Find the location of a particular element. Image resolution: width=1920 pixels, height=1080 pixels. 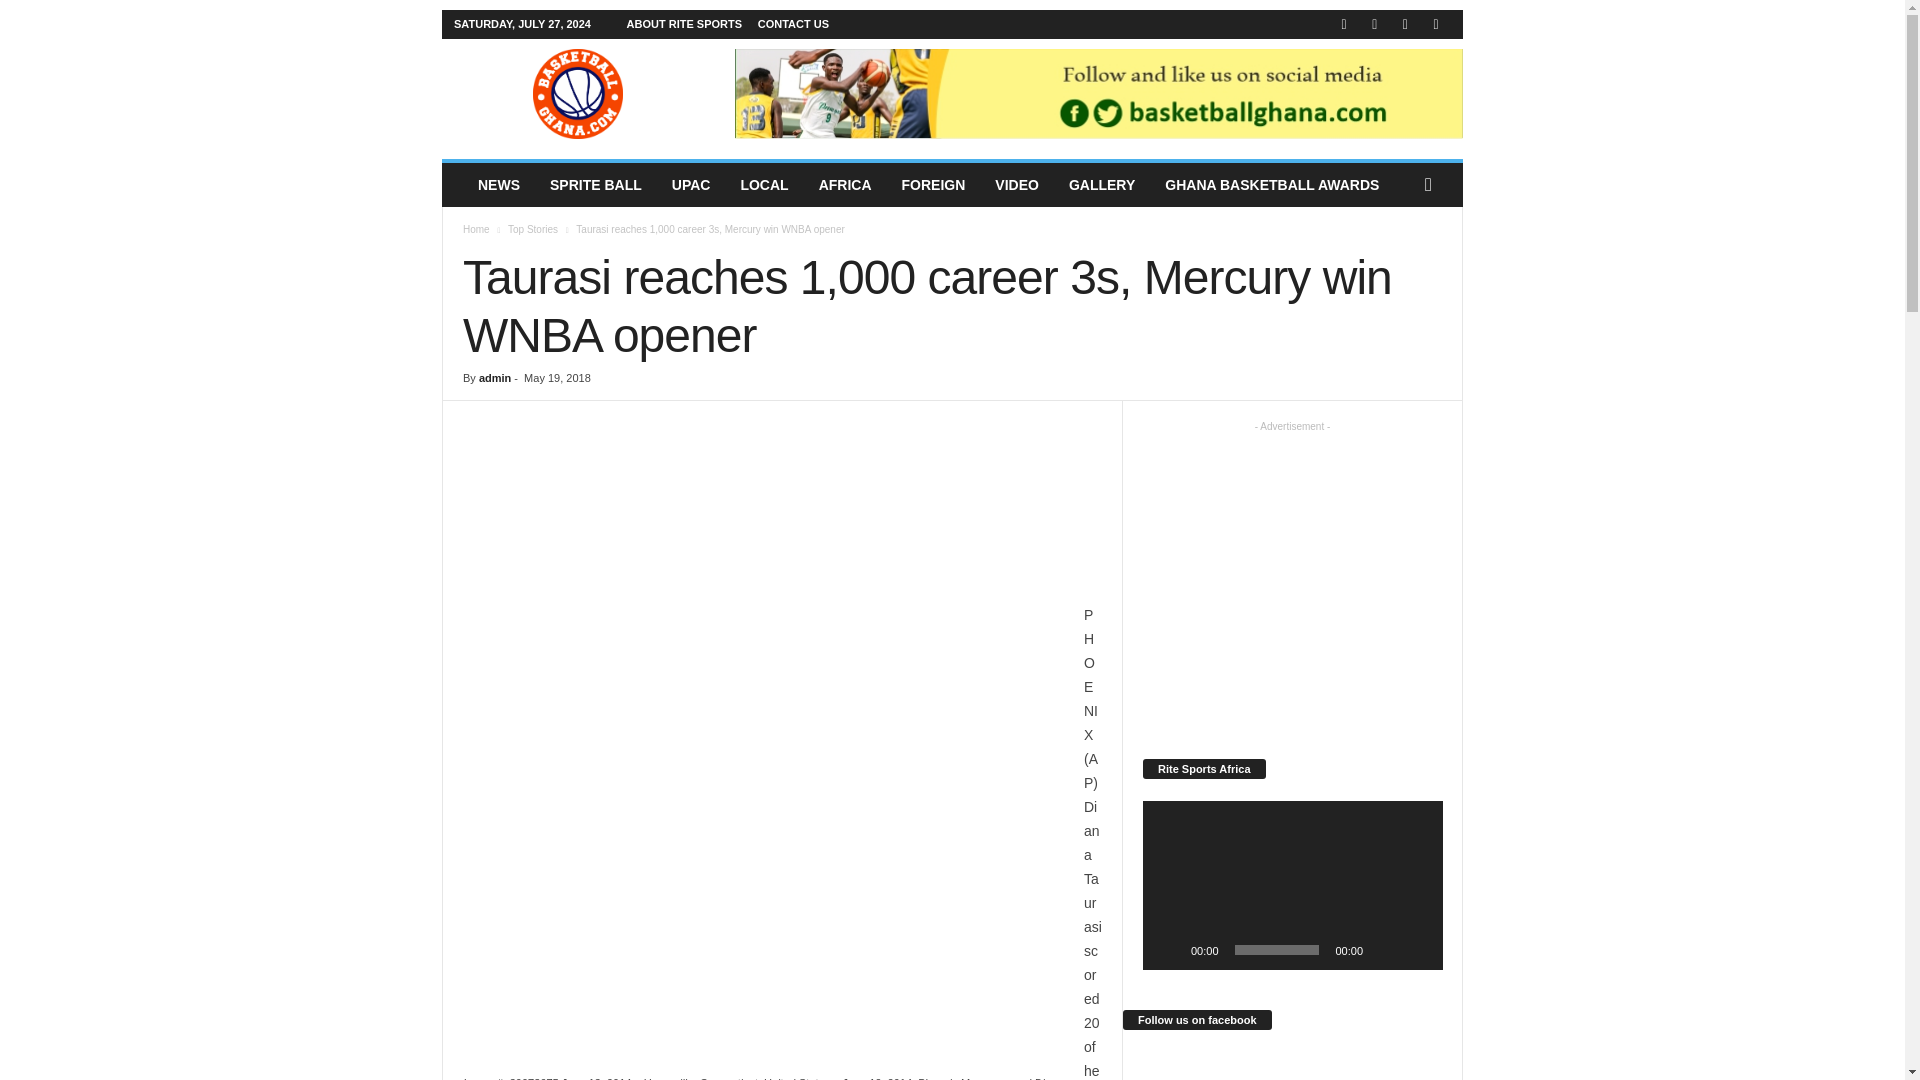

AFRICA is located at coordinates (846, 185).